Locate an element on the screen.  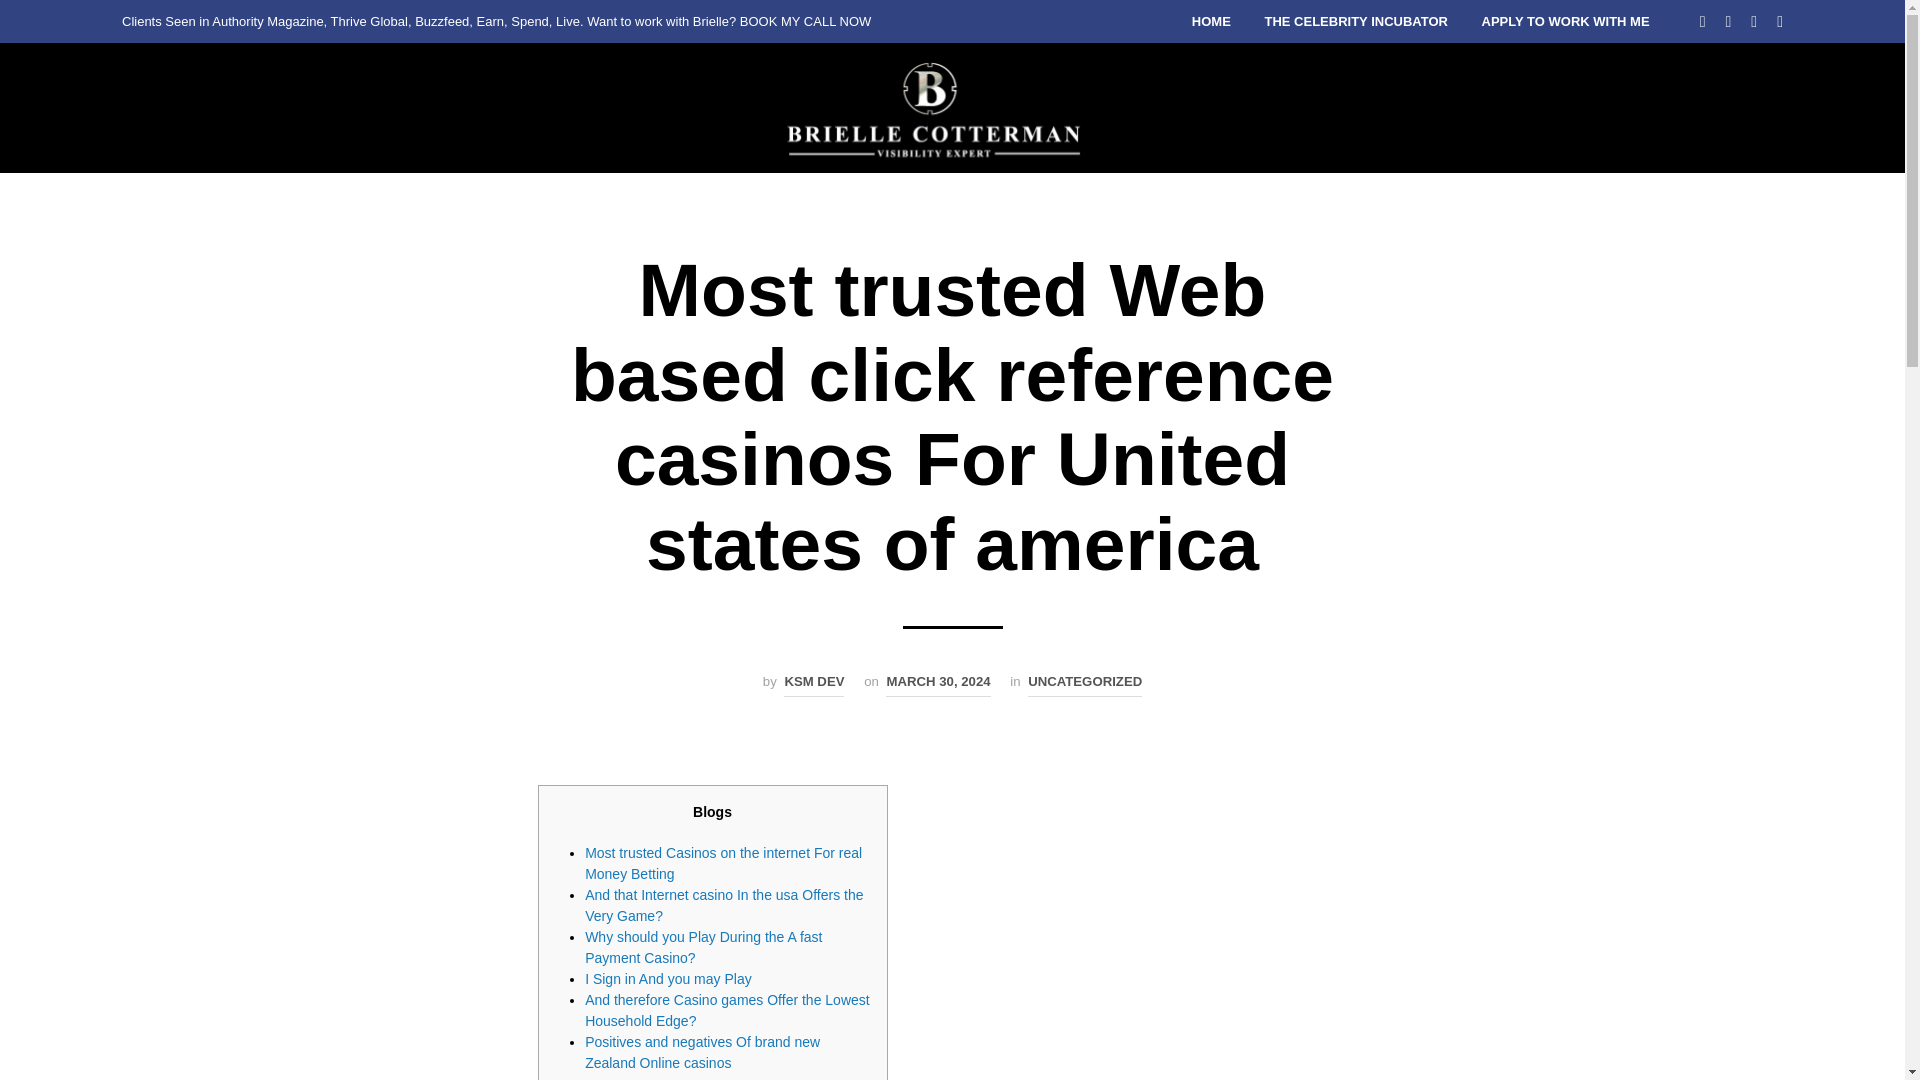
HOME is located at coordinates (1211, 22).